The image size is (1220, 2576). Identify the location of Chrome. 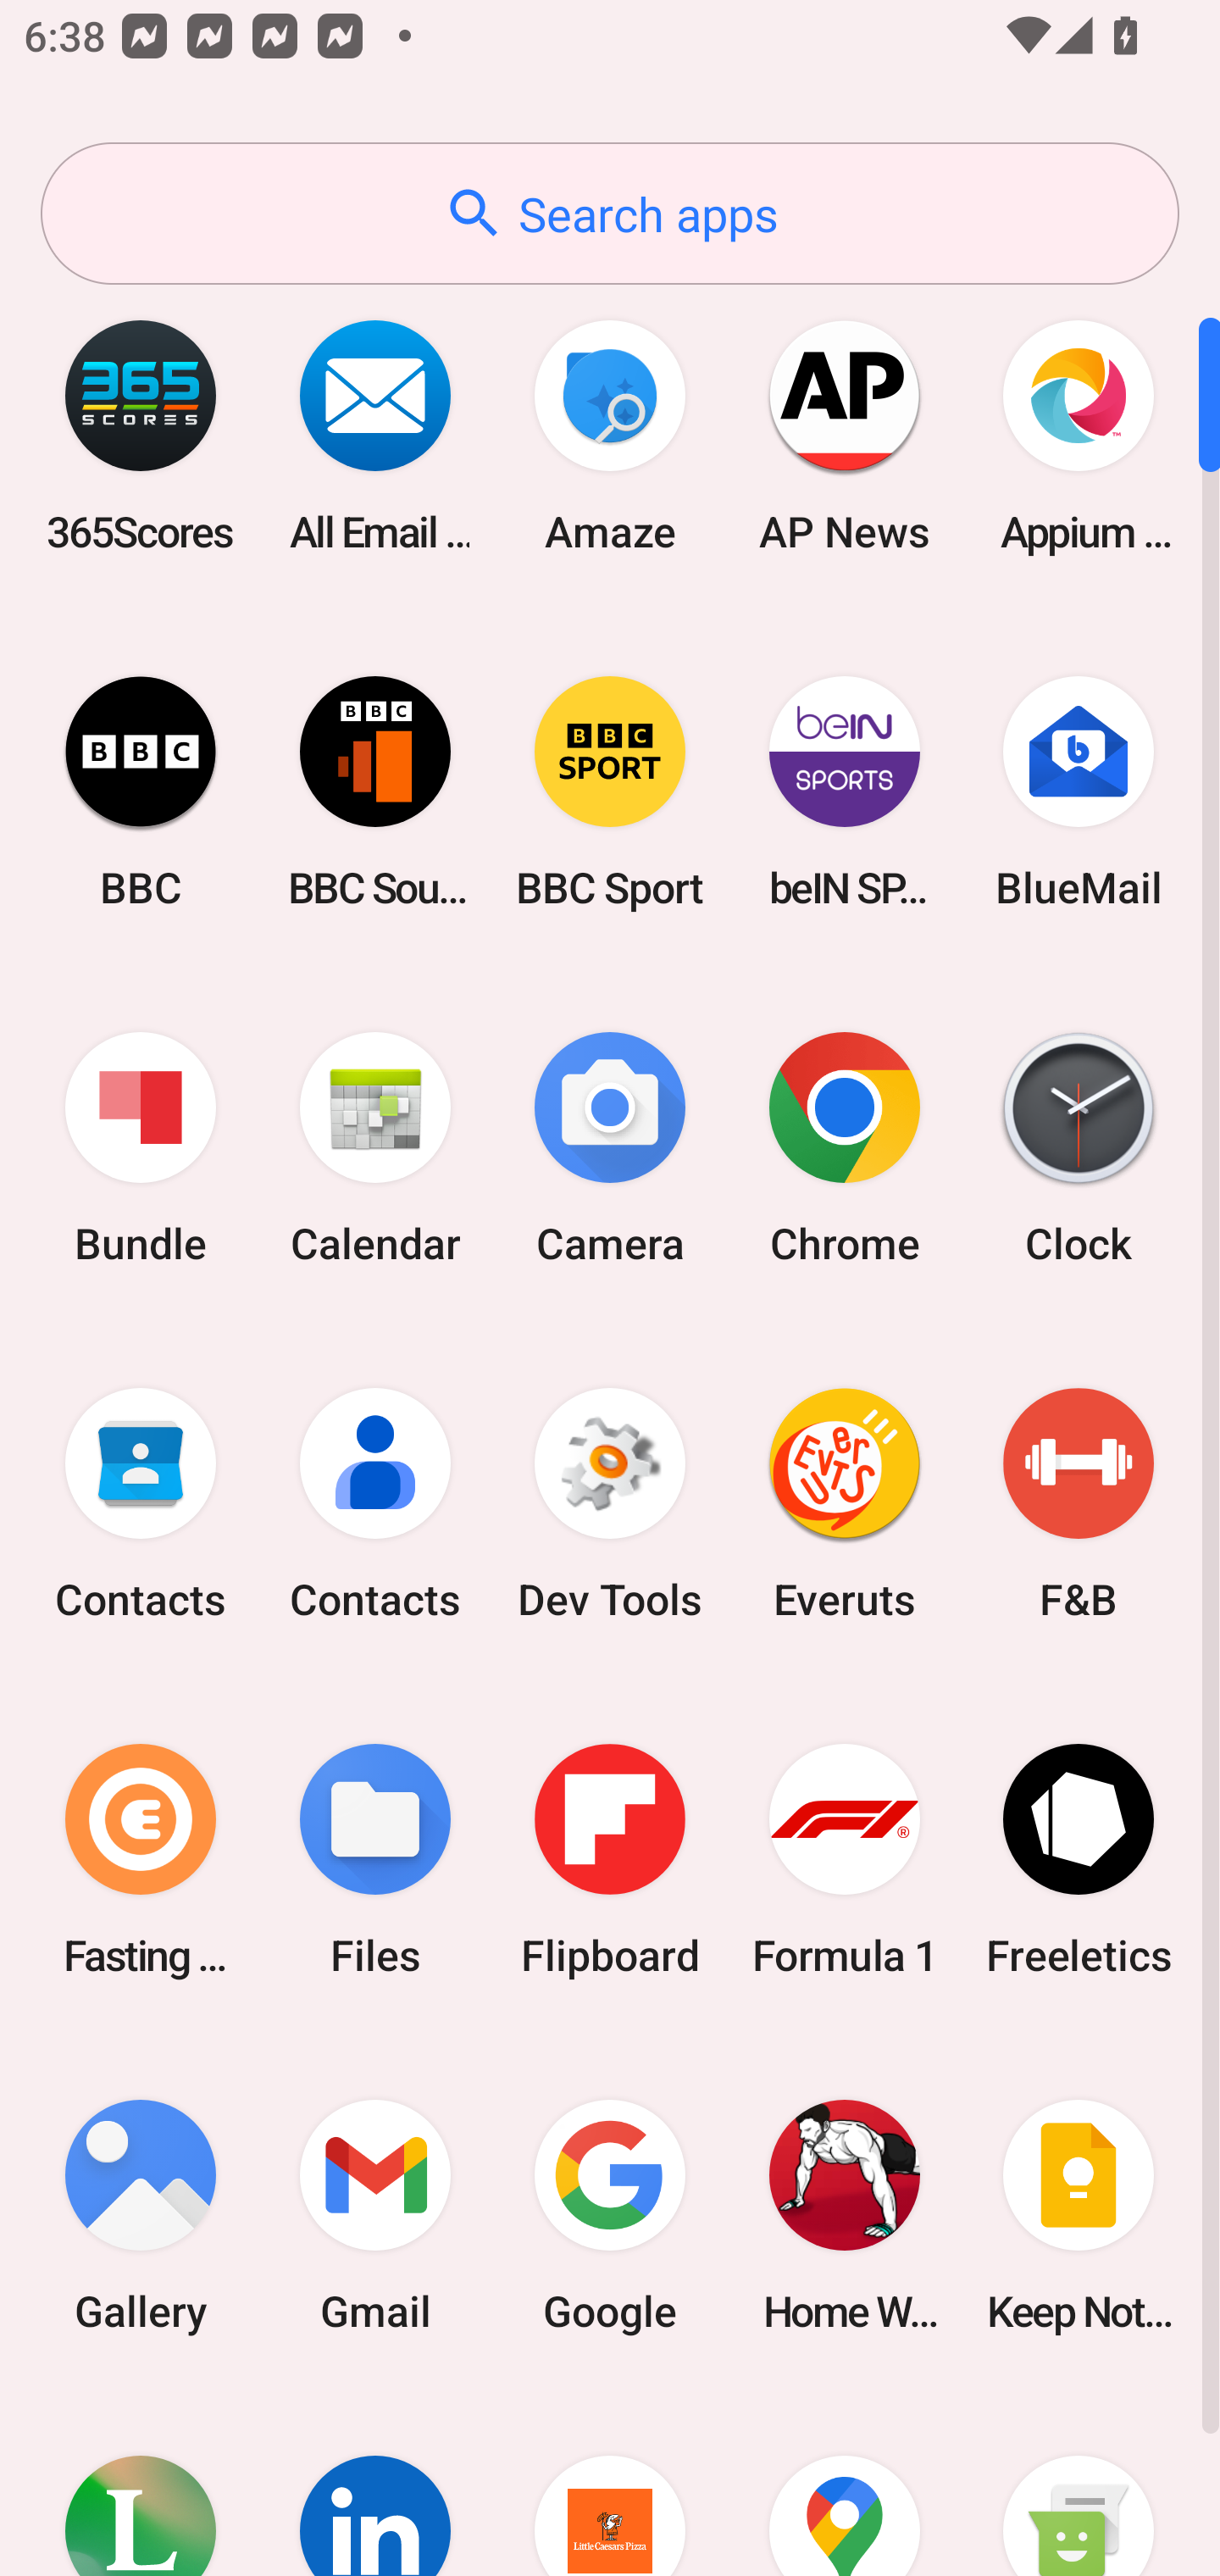
(844, 1149).